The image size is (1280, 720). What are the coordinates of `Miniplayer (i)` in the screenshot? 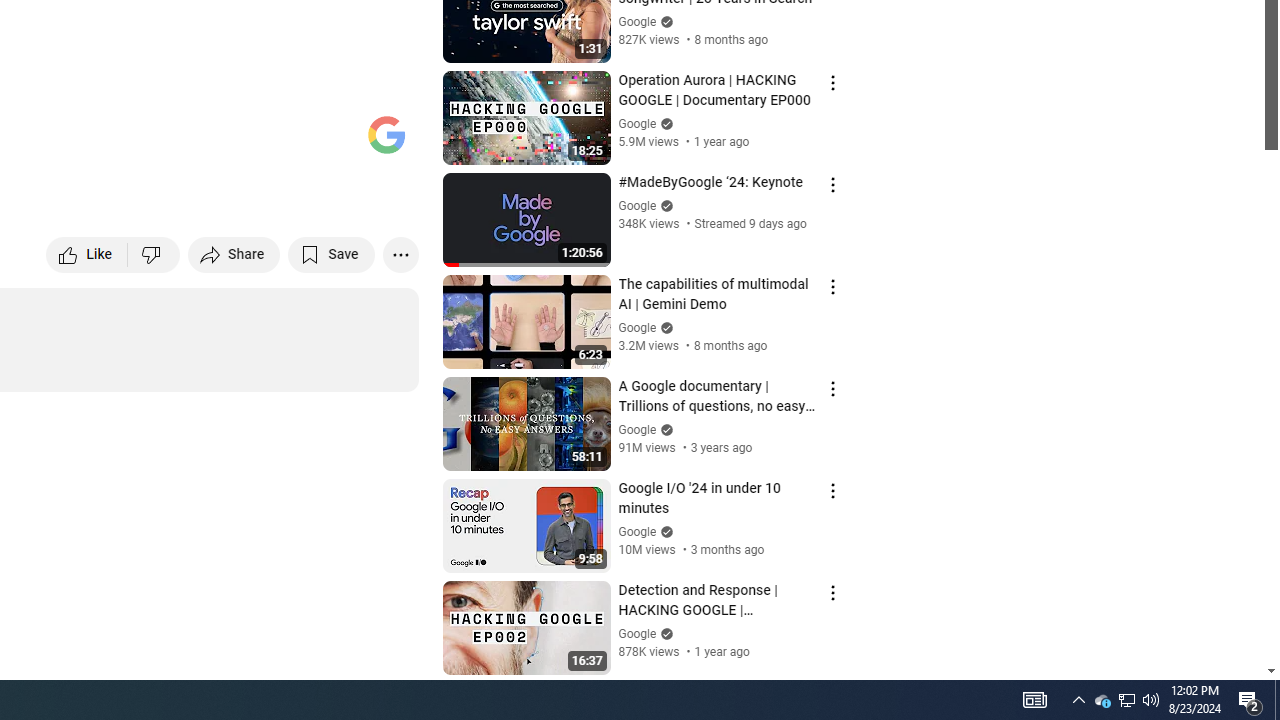 It's located at (286, 142).